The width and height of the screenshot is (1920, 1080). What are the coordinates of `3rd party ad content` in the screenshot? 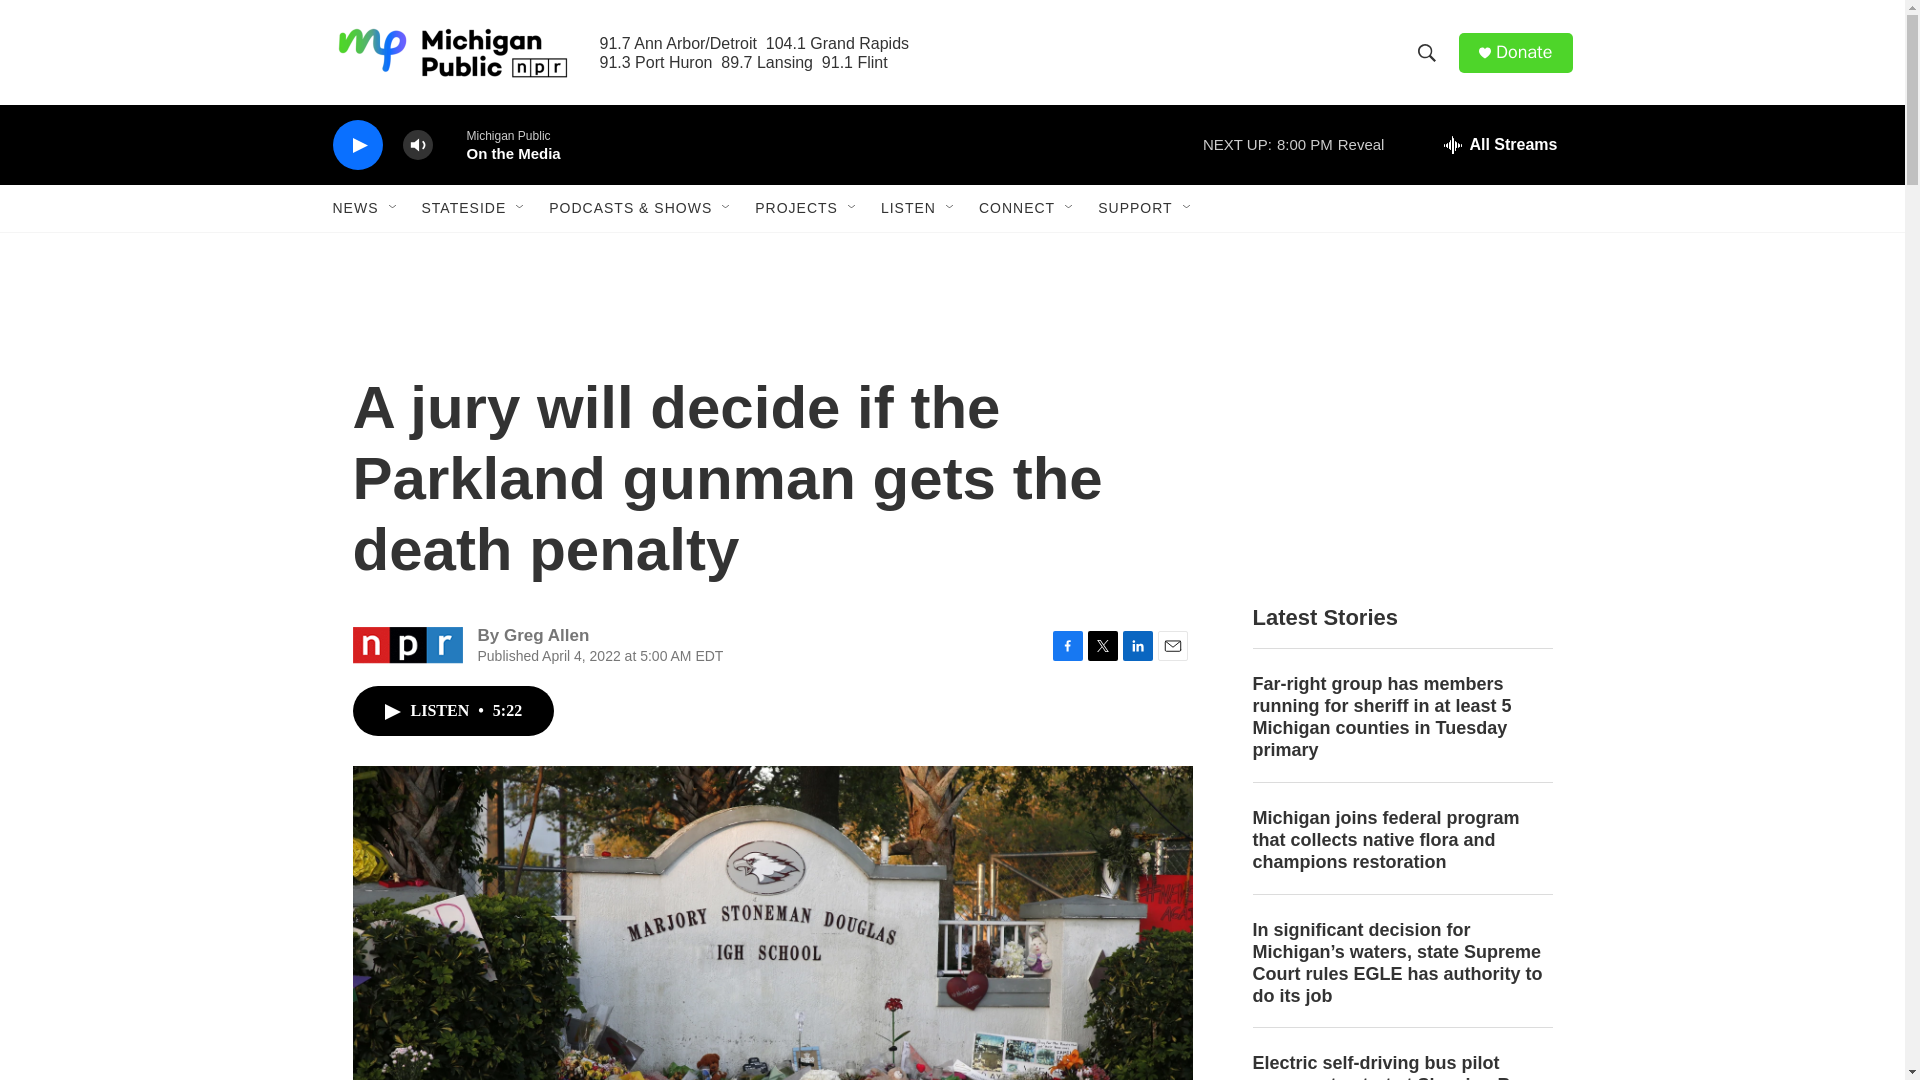 It's located at (1401, 438).